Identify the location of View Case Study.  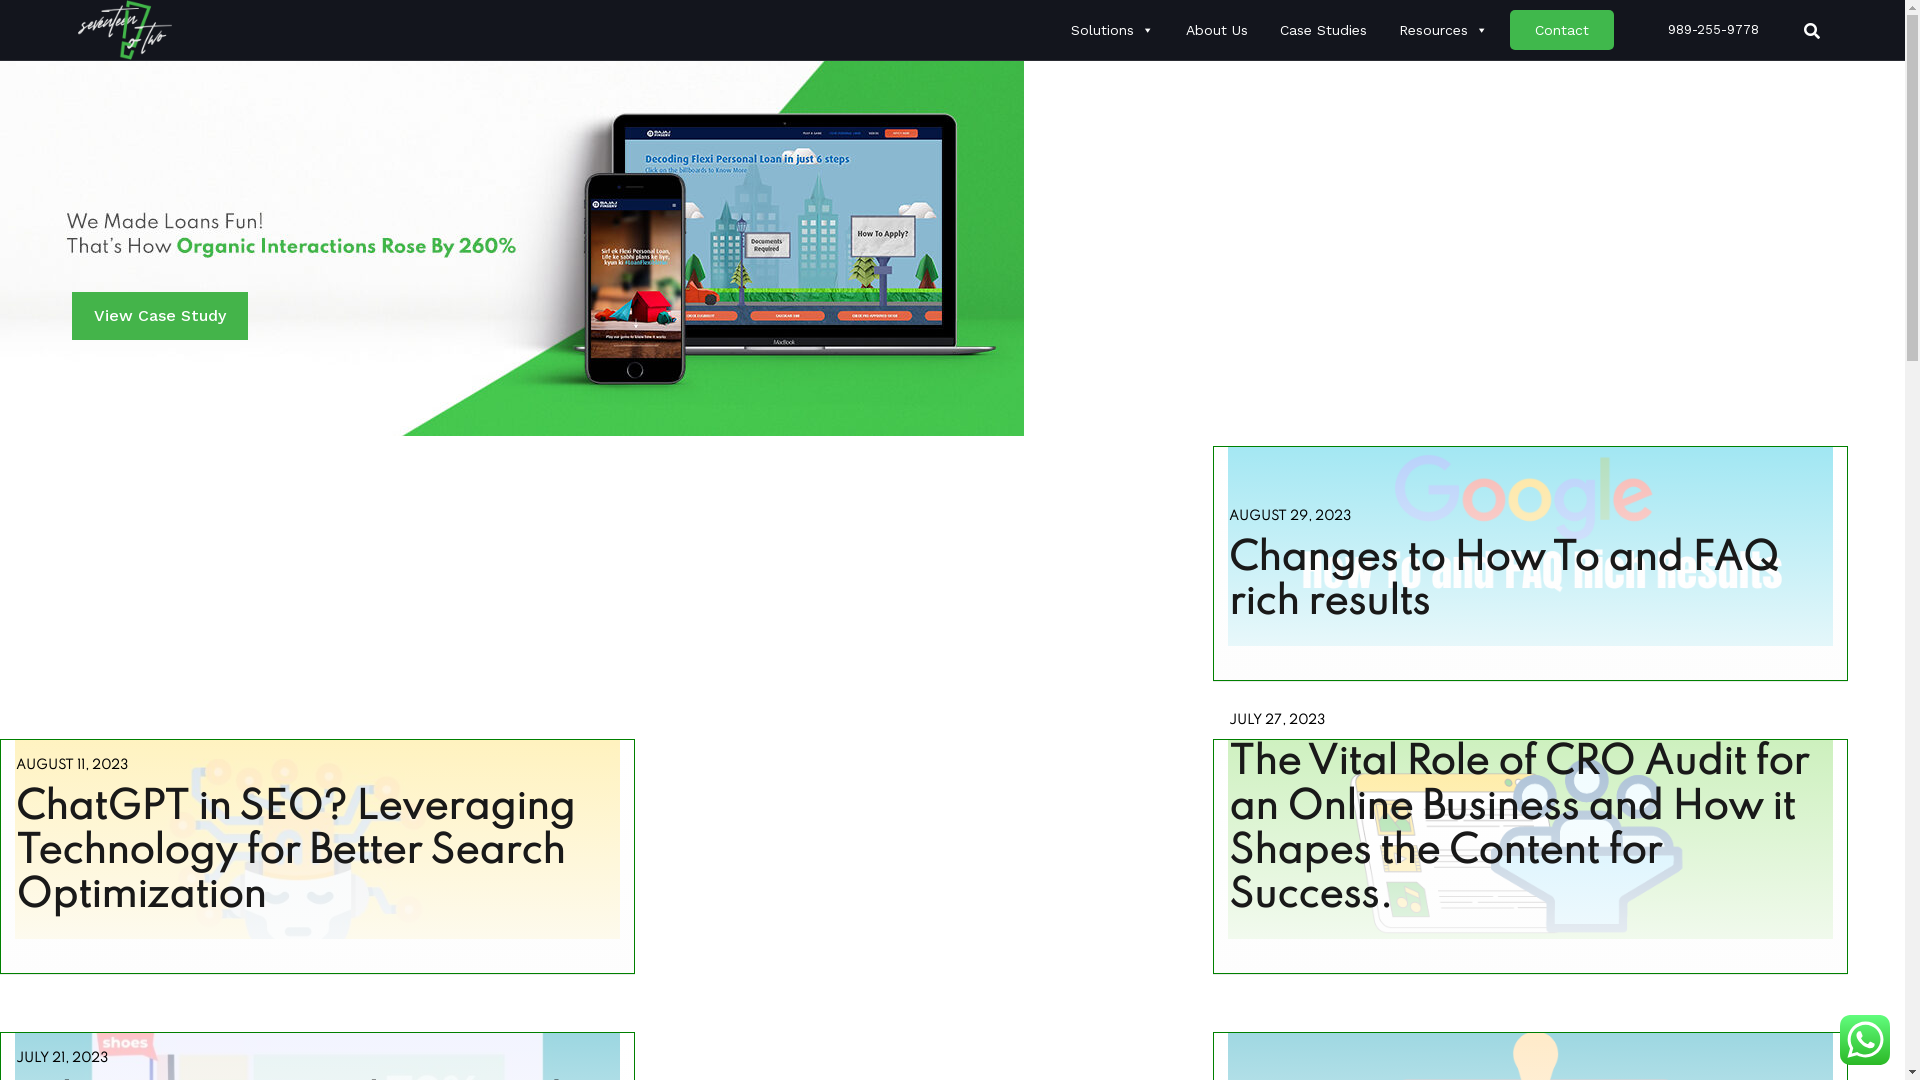
(160, 316).